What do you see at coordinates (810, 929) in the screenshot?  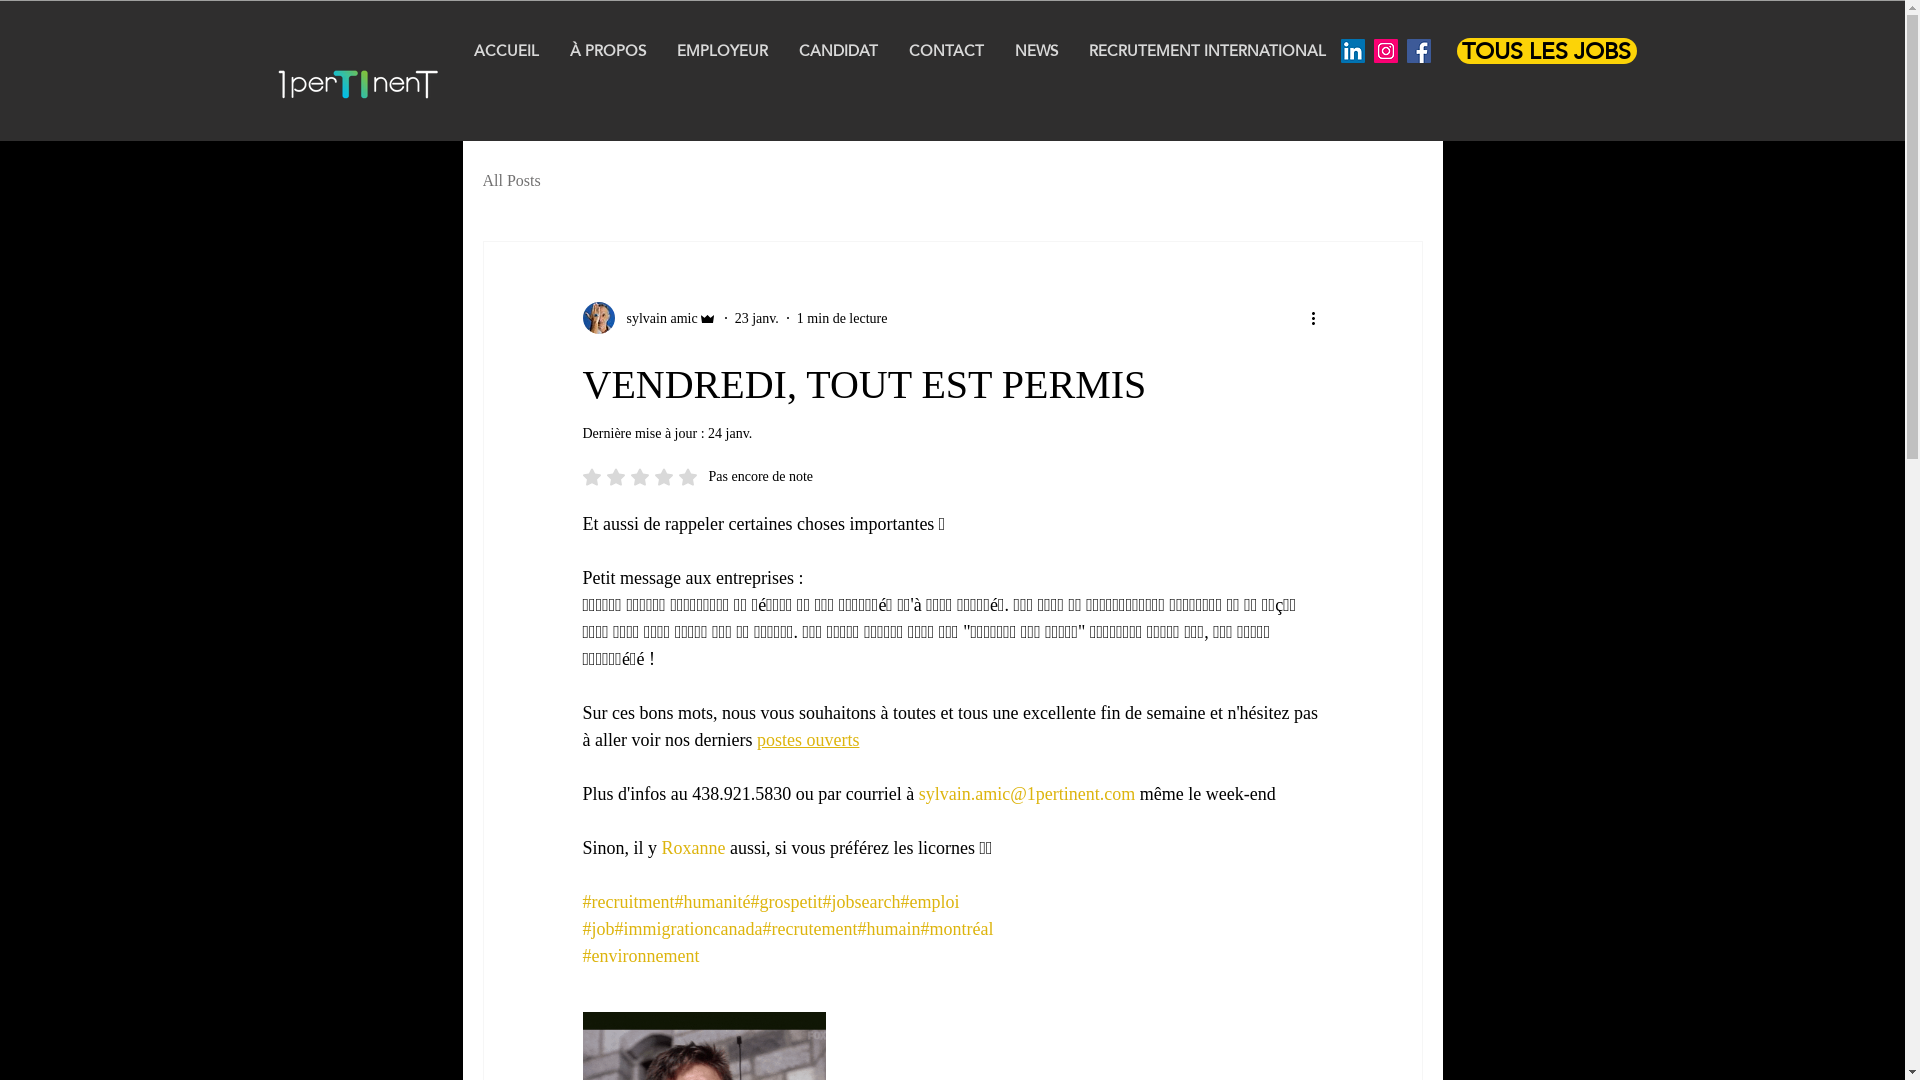 I see `#recrutement` at bounding box center [810, 929].